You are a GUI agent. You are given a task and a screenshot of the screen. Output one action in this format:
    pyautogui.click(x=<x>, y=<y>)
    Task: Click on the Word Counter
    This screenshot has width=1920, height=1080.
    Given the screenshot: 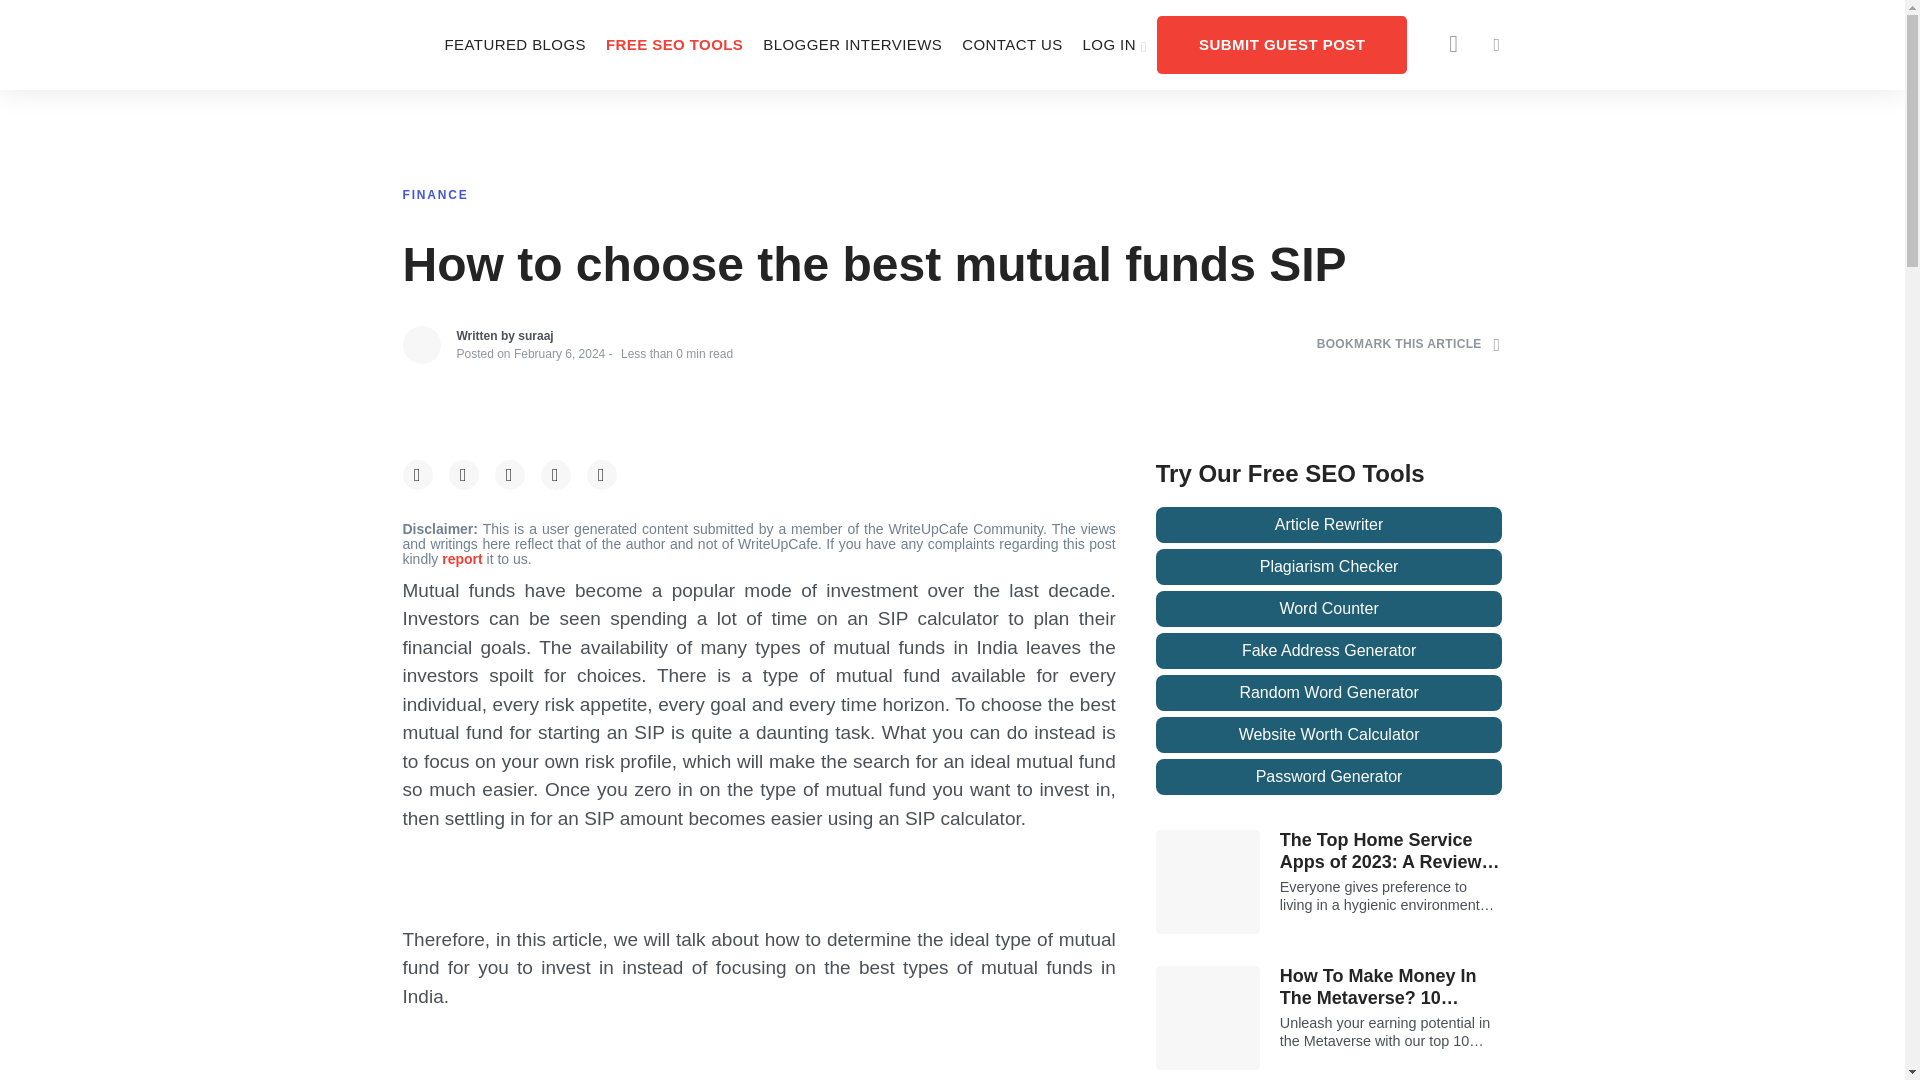 What is the action you would take?
    pyautogui.click(x=1329, y=608)
    